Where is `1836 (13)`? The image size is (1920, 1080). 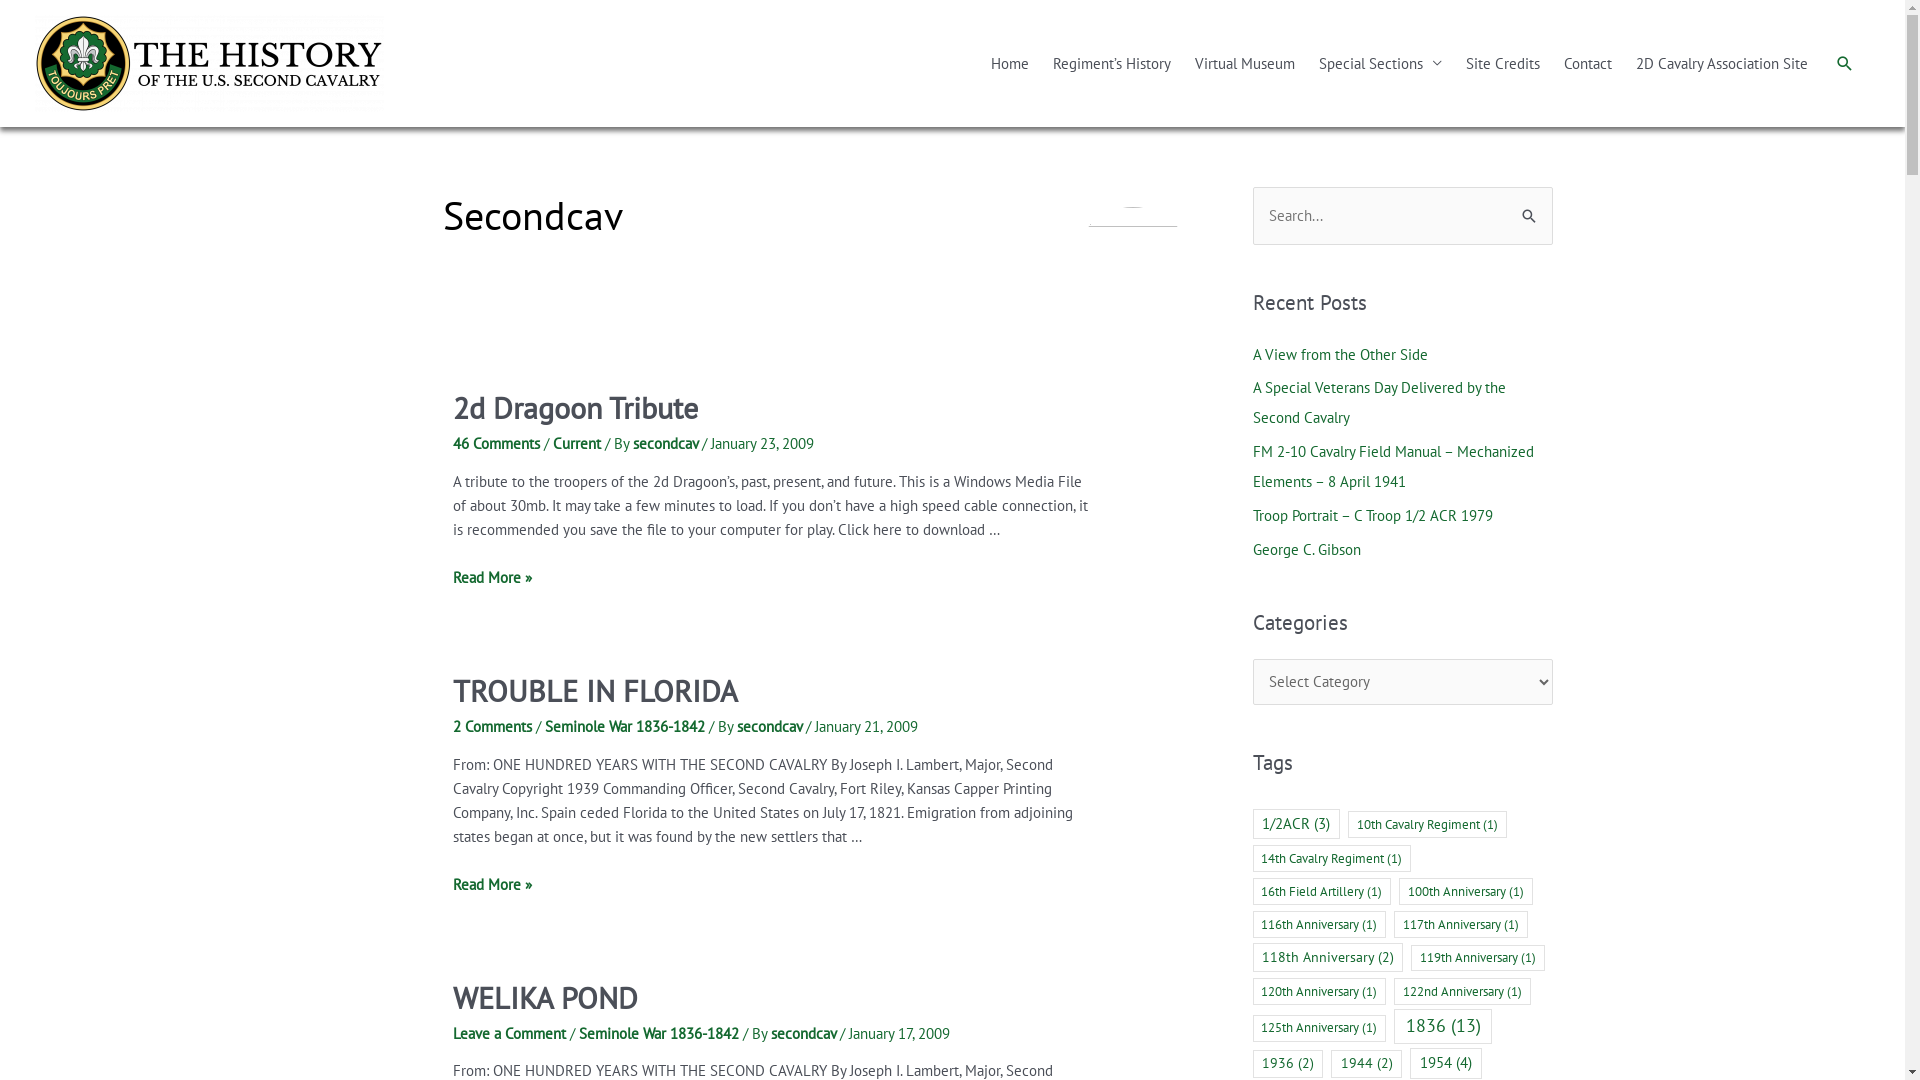
1836 (13) is located at coordinates (1443, 1026).